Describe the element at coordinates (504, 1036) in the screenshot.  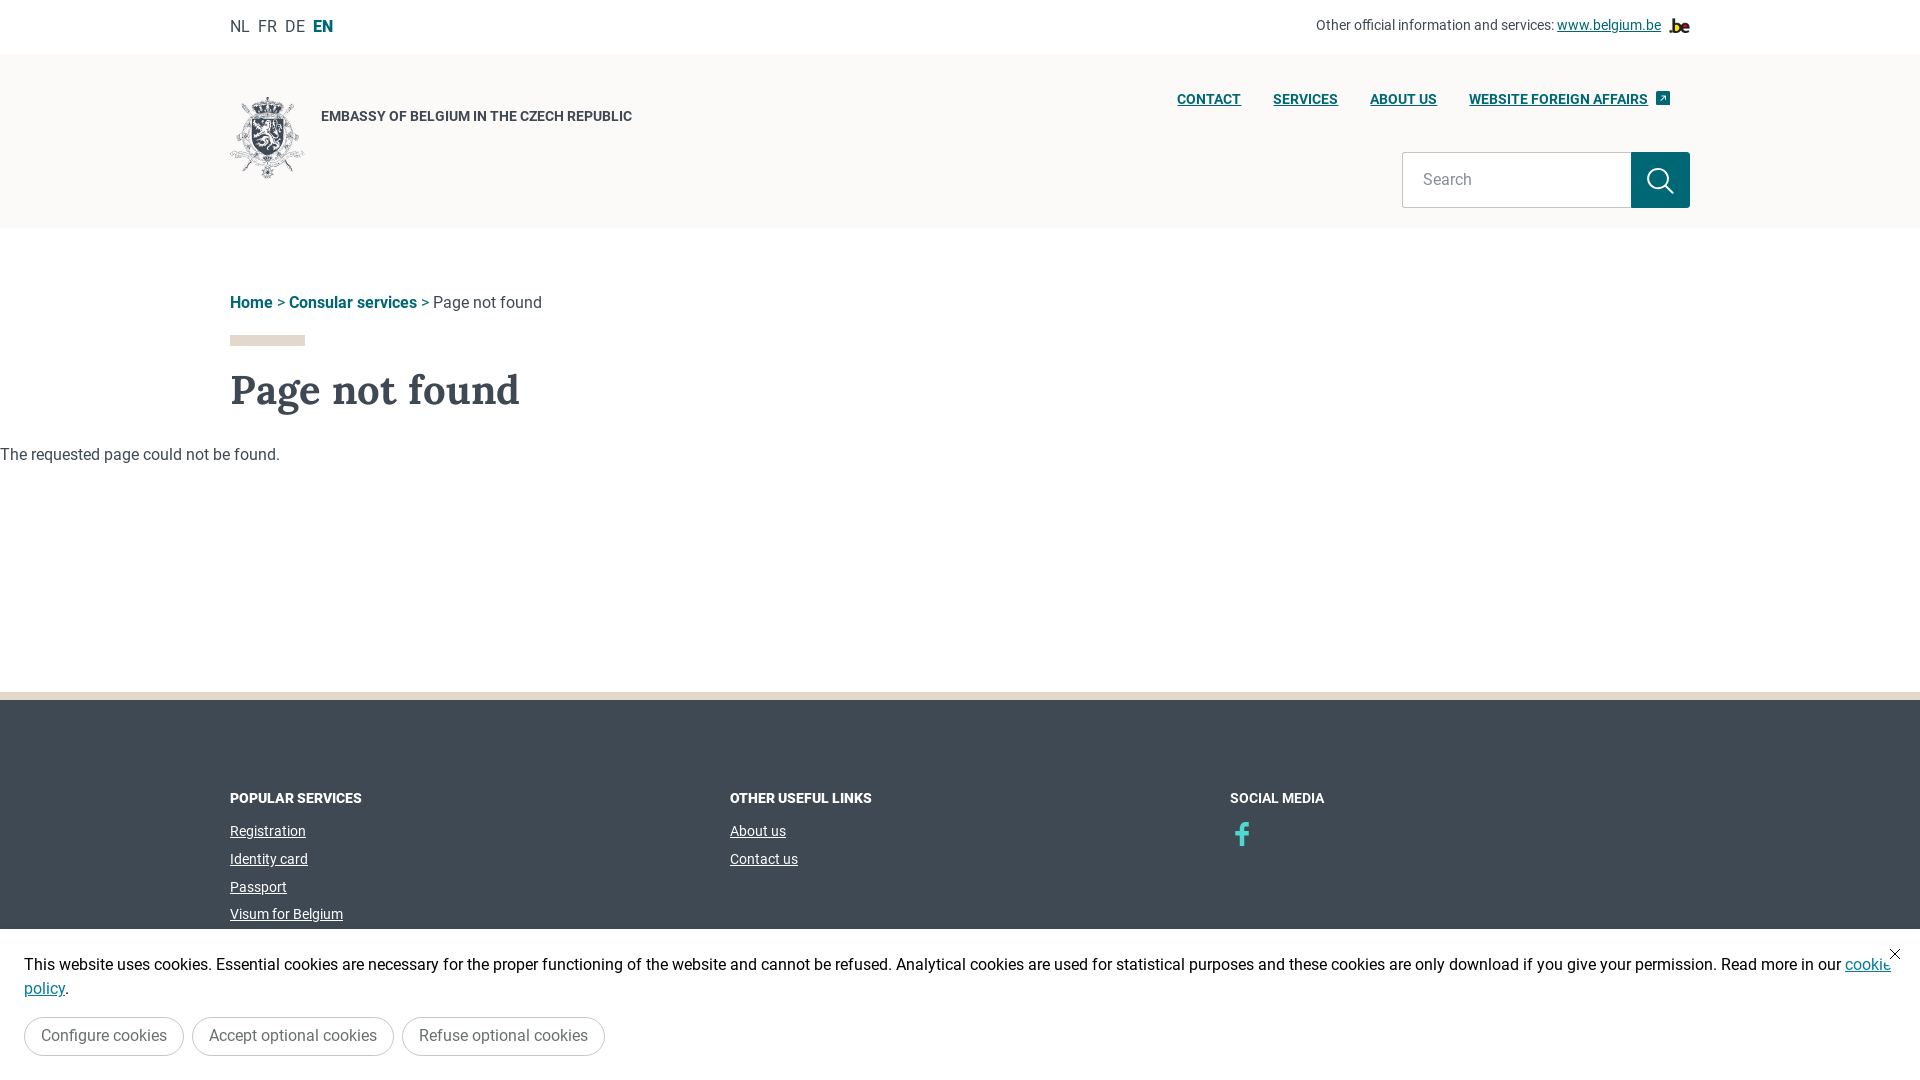
I see `Refuse optional cookies` at that location.